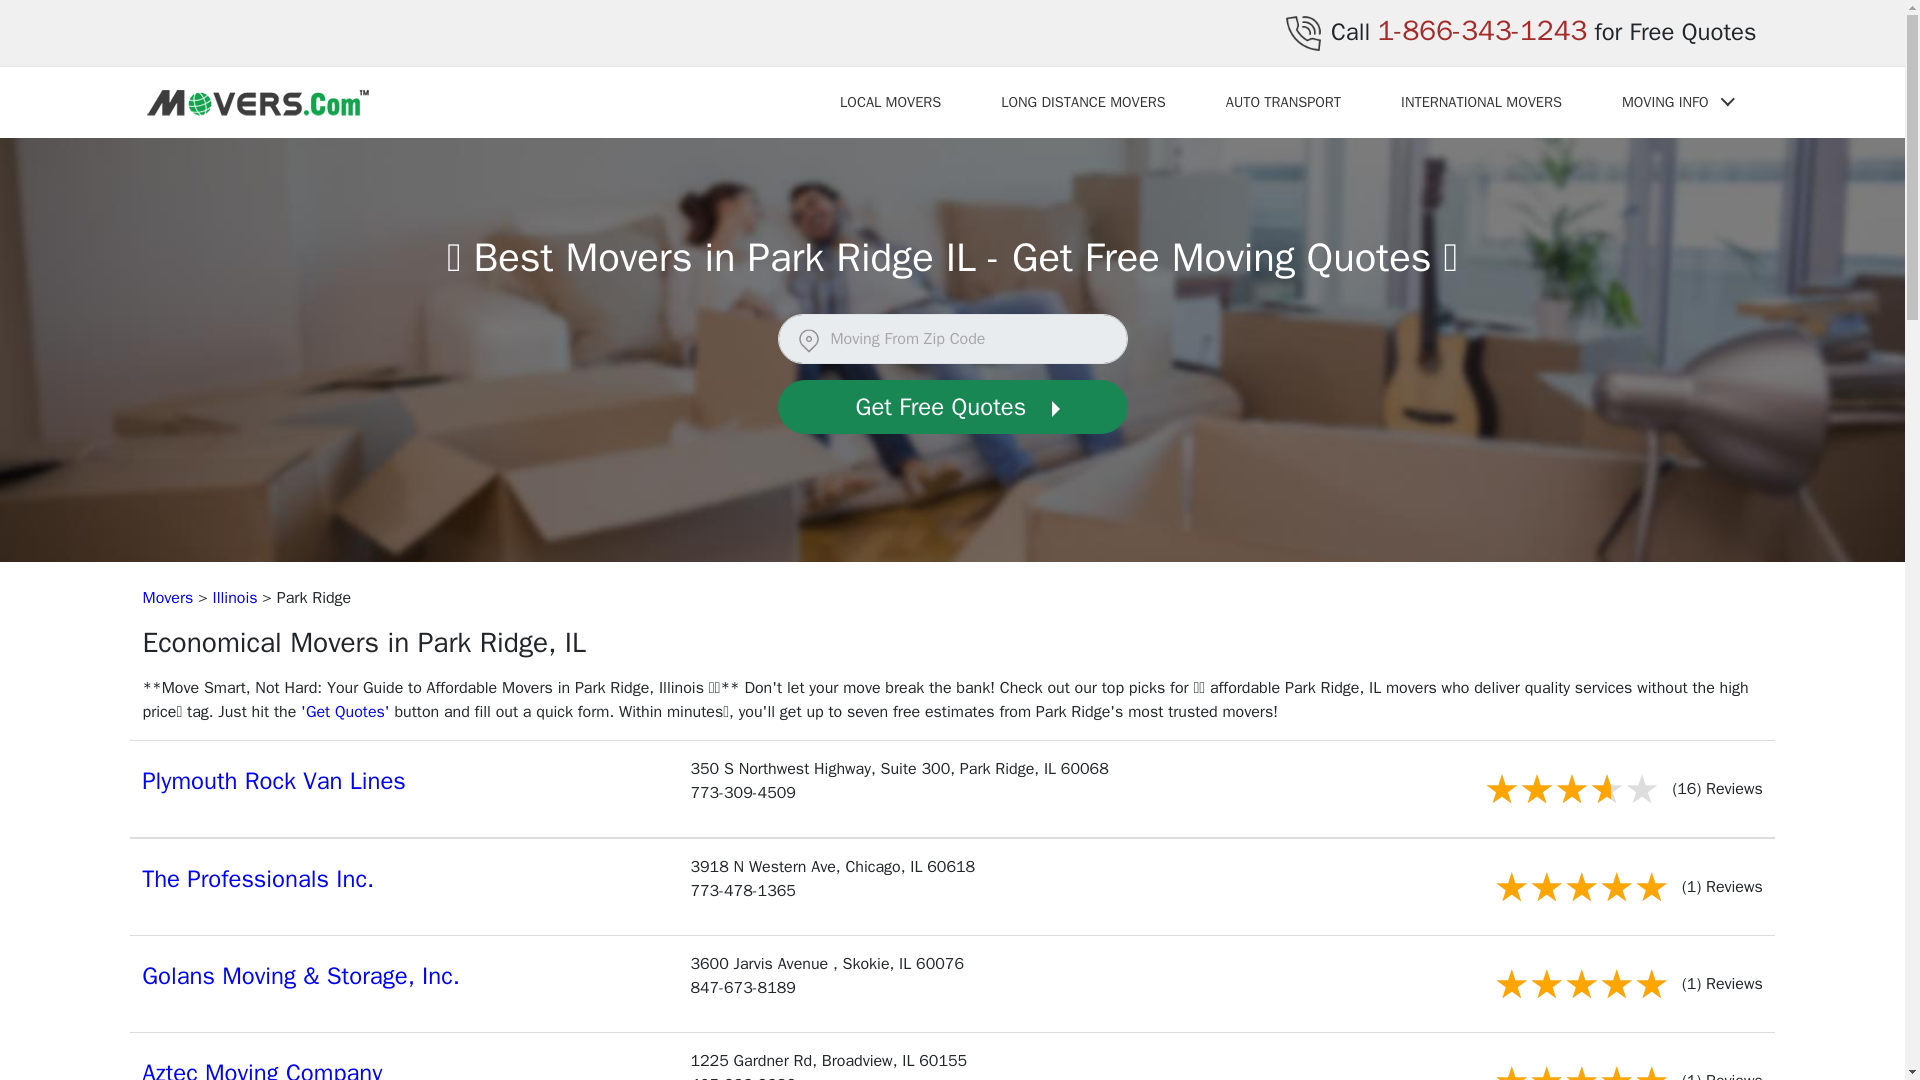 This screenshot has width=1920, height=1080. Describe the element at coordinates (258, 879) in the screenshot. I see `The Professionals Inc.` at that location.